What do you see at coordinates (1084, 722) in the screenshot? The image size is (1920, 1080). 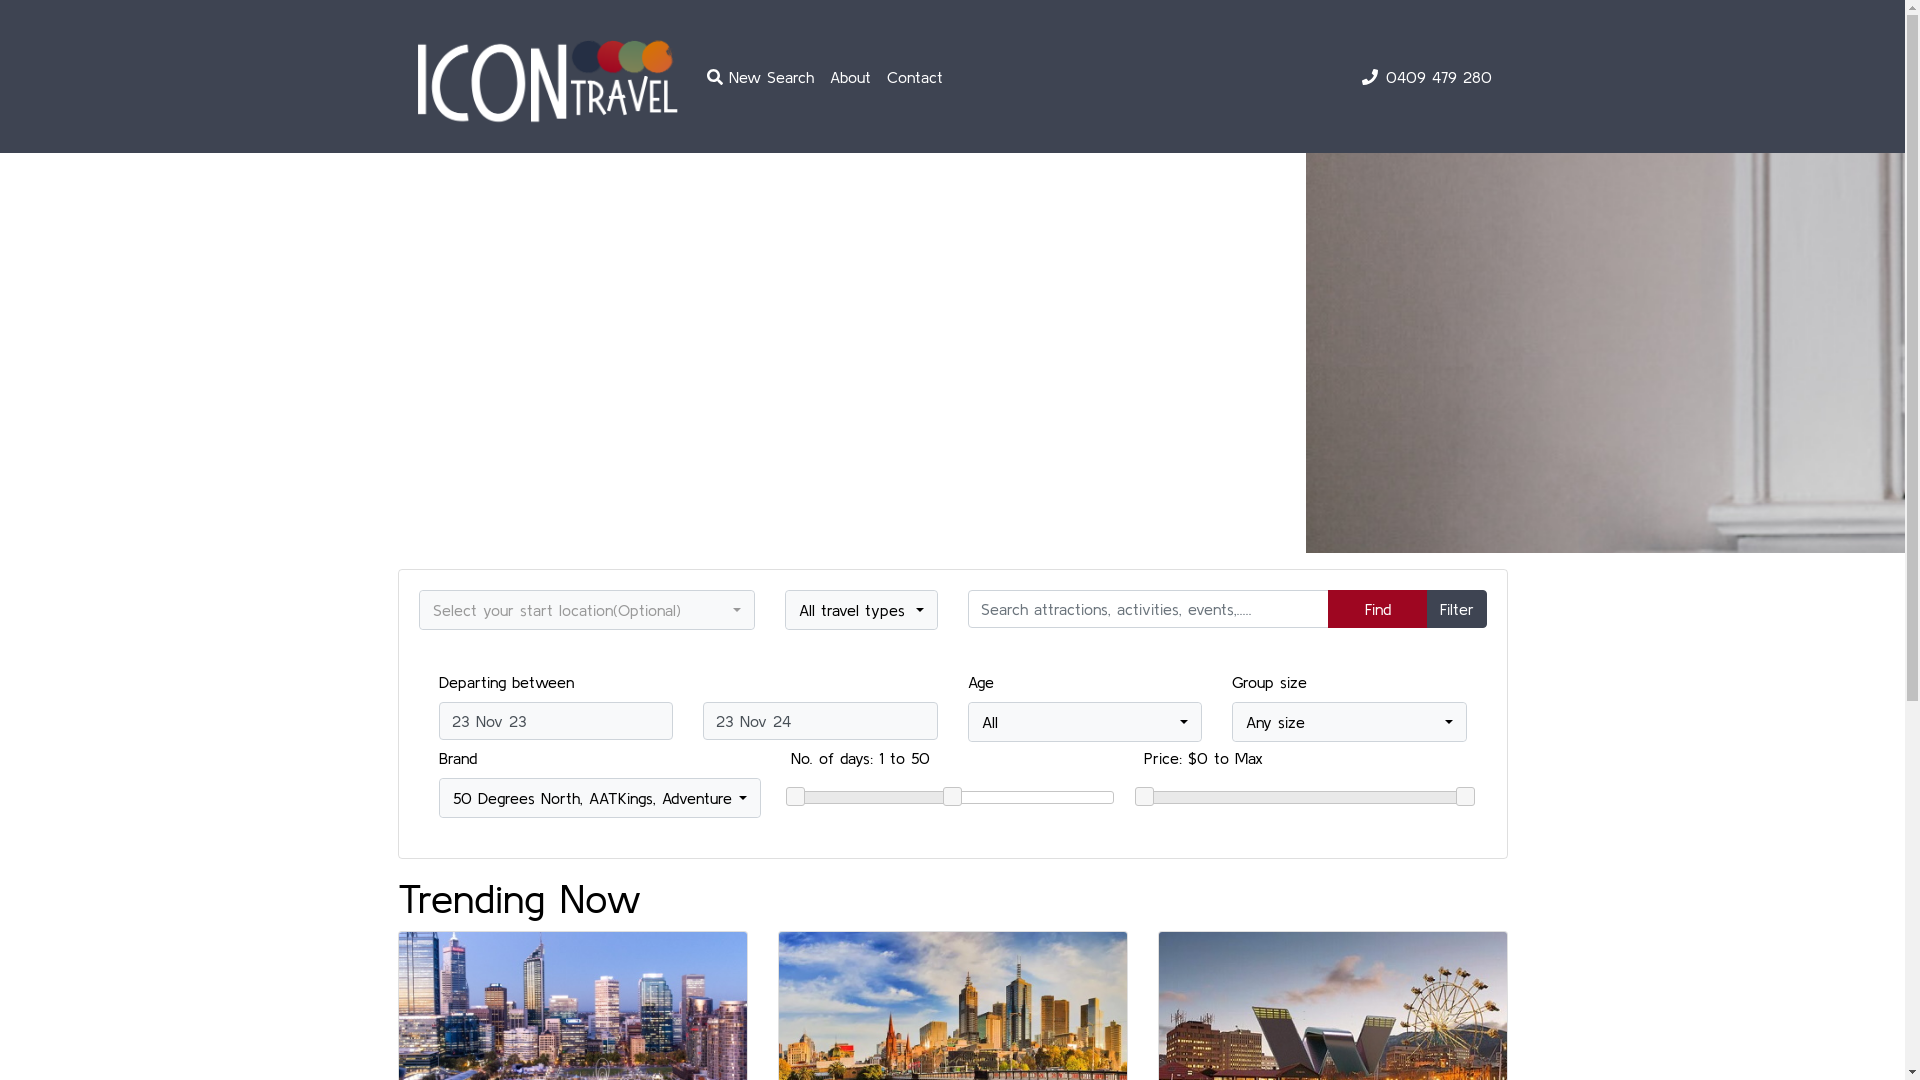 I see `All` at bounding box center [1084, 722].